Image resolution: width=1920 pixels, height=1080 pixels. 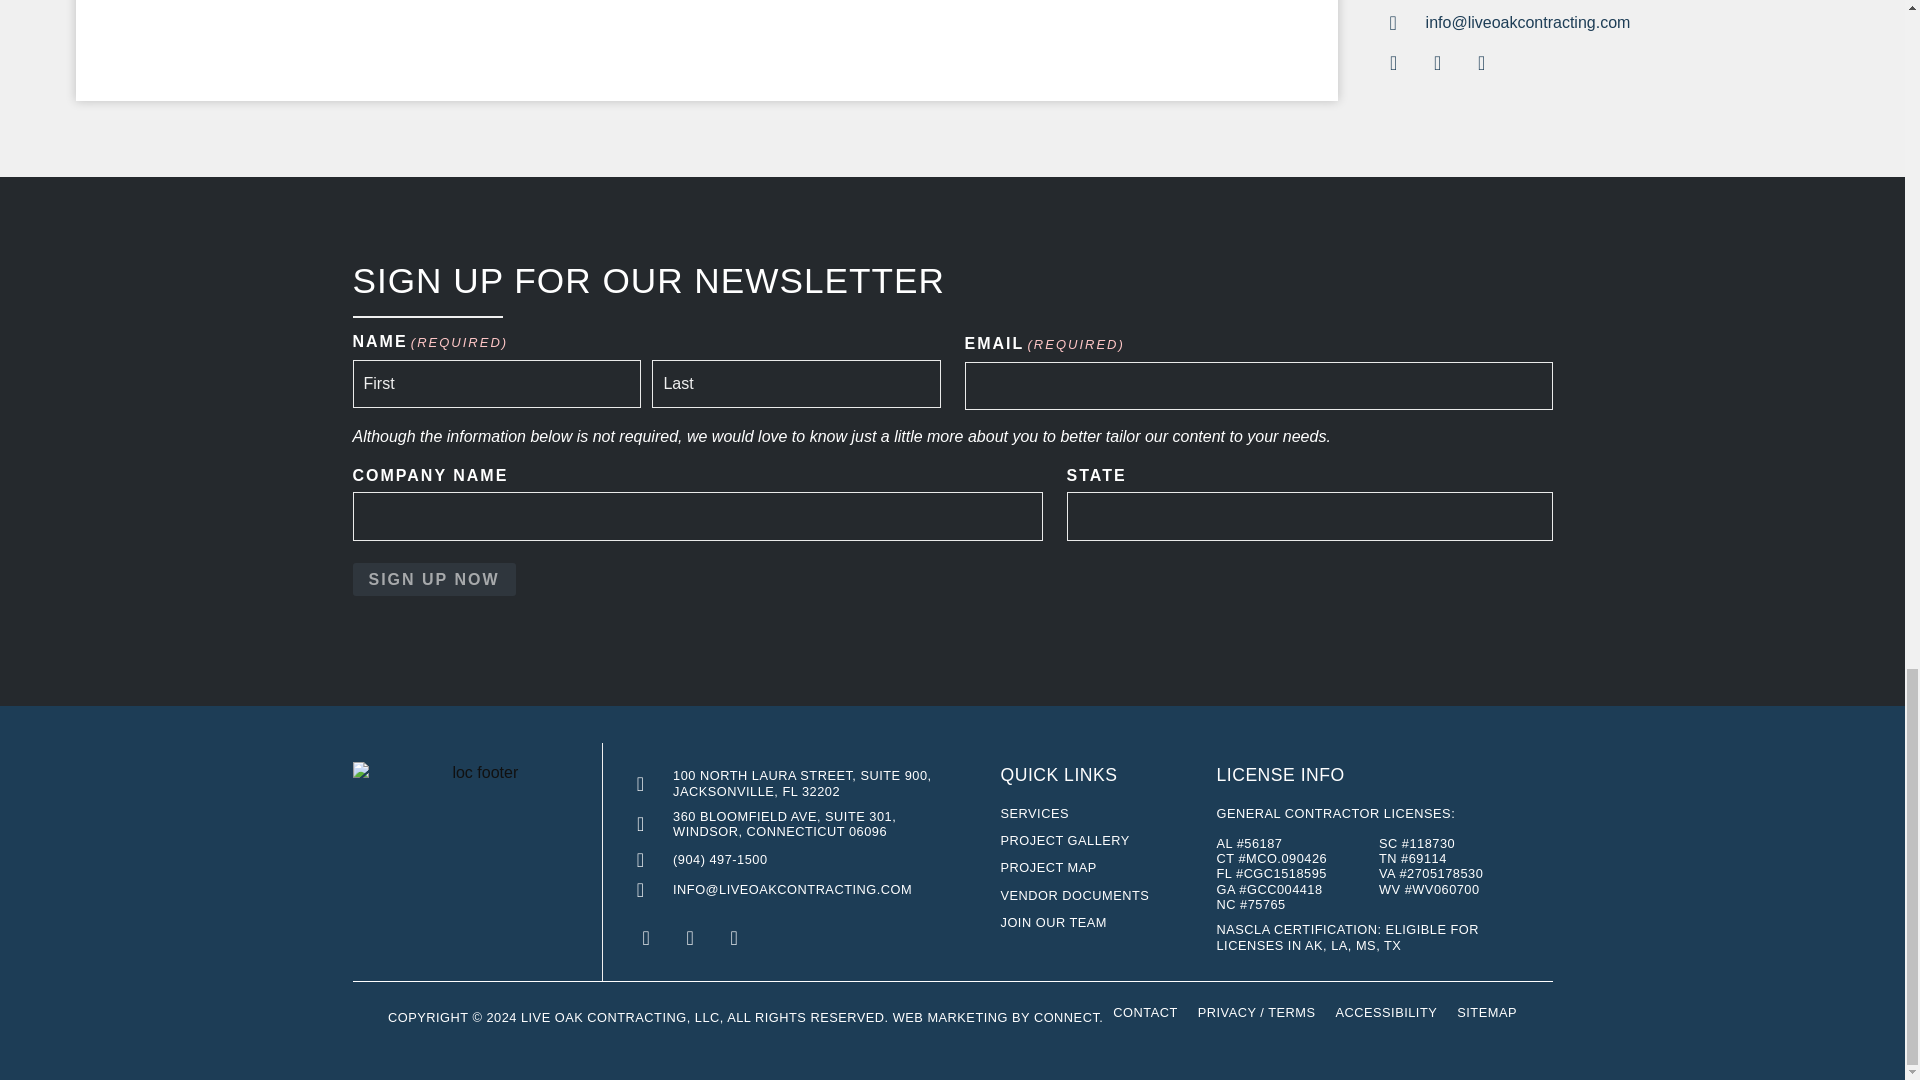 I want to click on back to homepage, so click(x=620, y=1016).